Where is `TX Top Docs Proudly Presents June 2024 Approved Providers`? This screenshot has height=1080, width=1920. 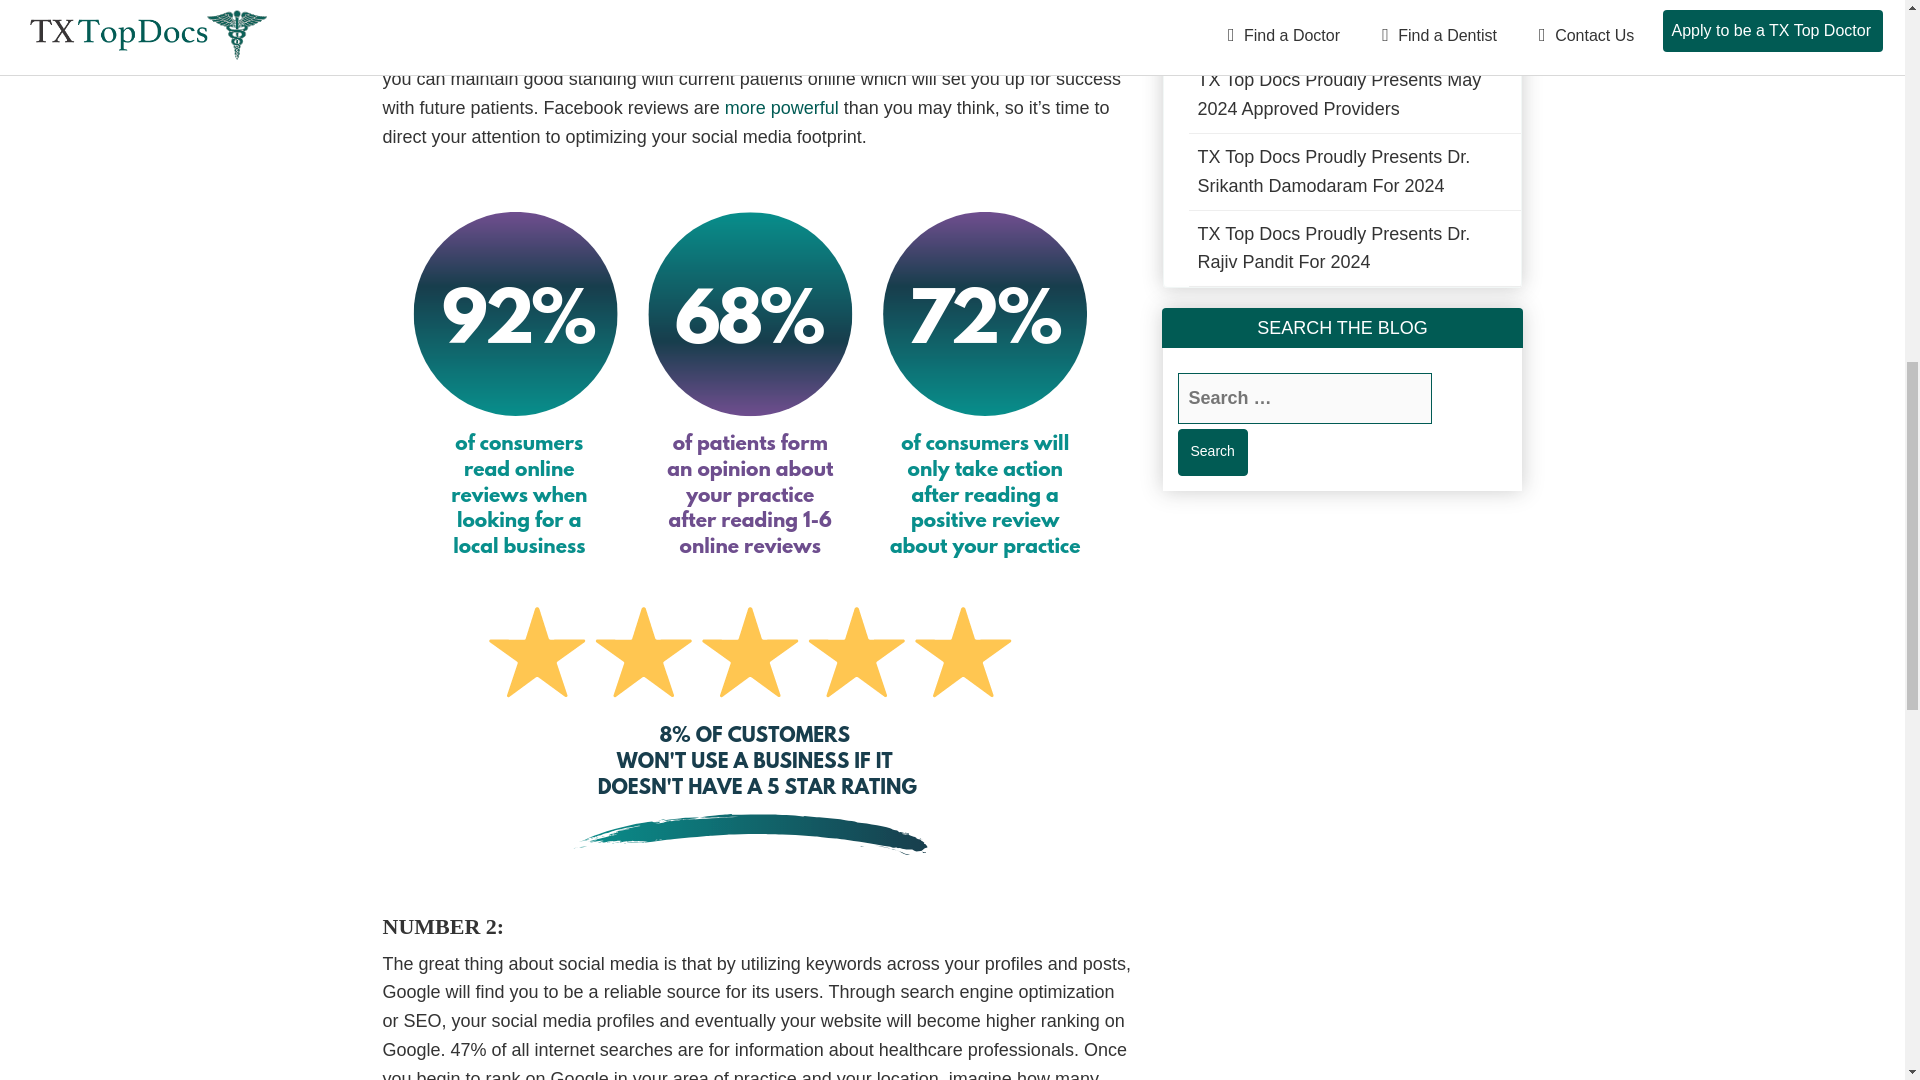 TX Top Docs Proudly Presents June 2024 Approved Providers is located at coordinates (1354, 28).